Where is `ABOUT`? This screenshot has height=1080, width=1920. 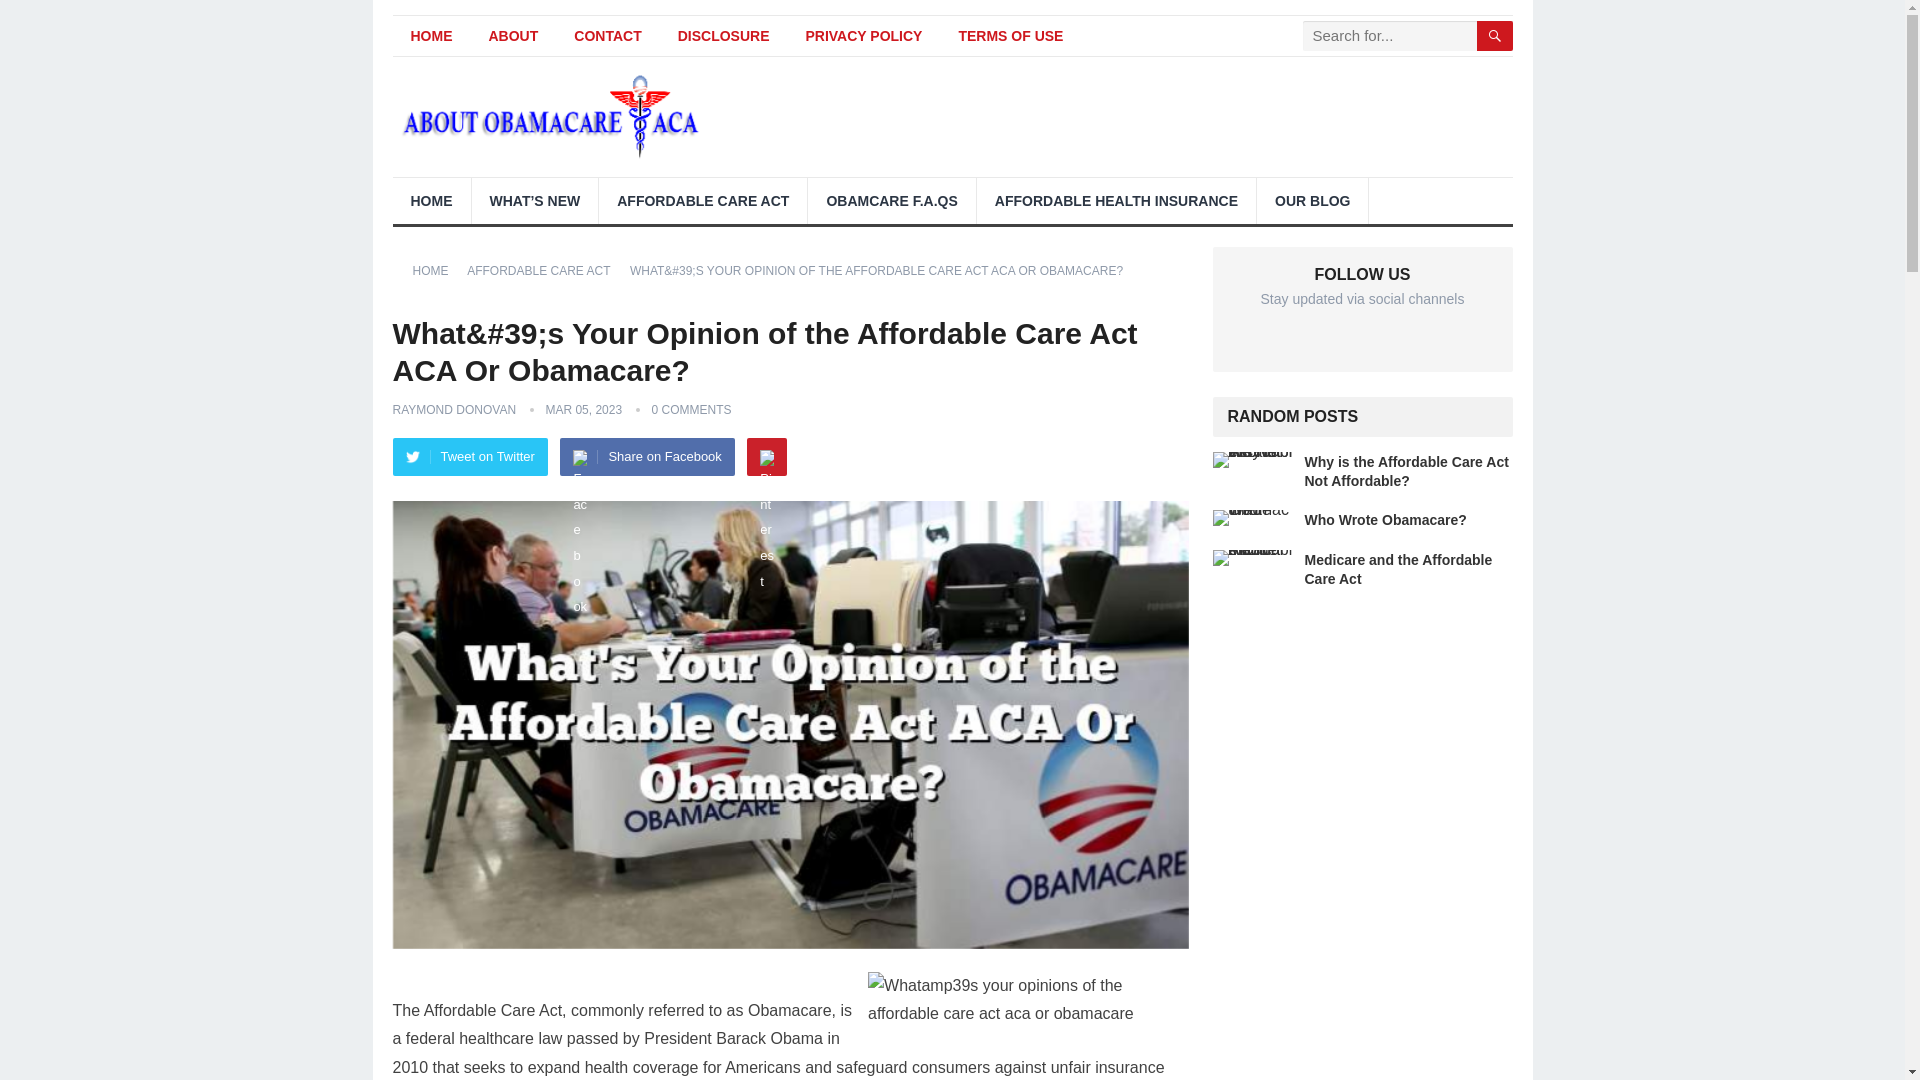 ABOUT is located at coordinates (513, 36).